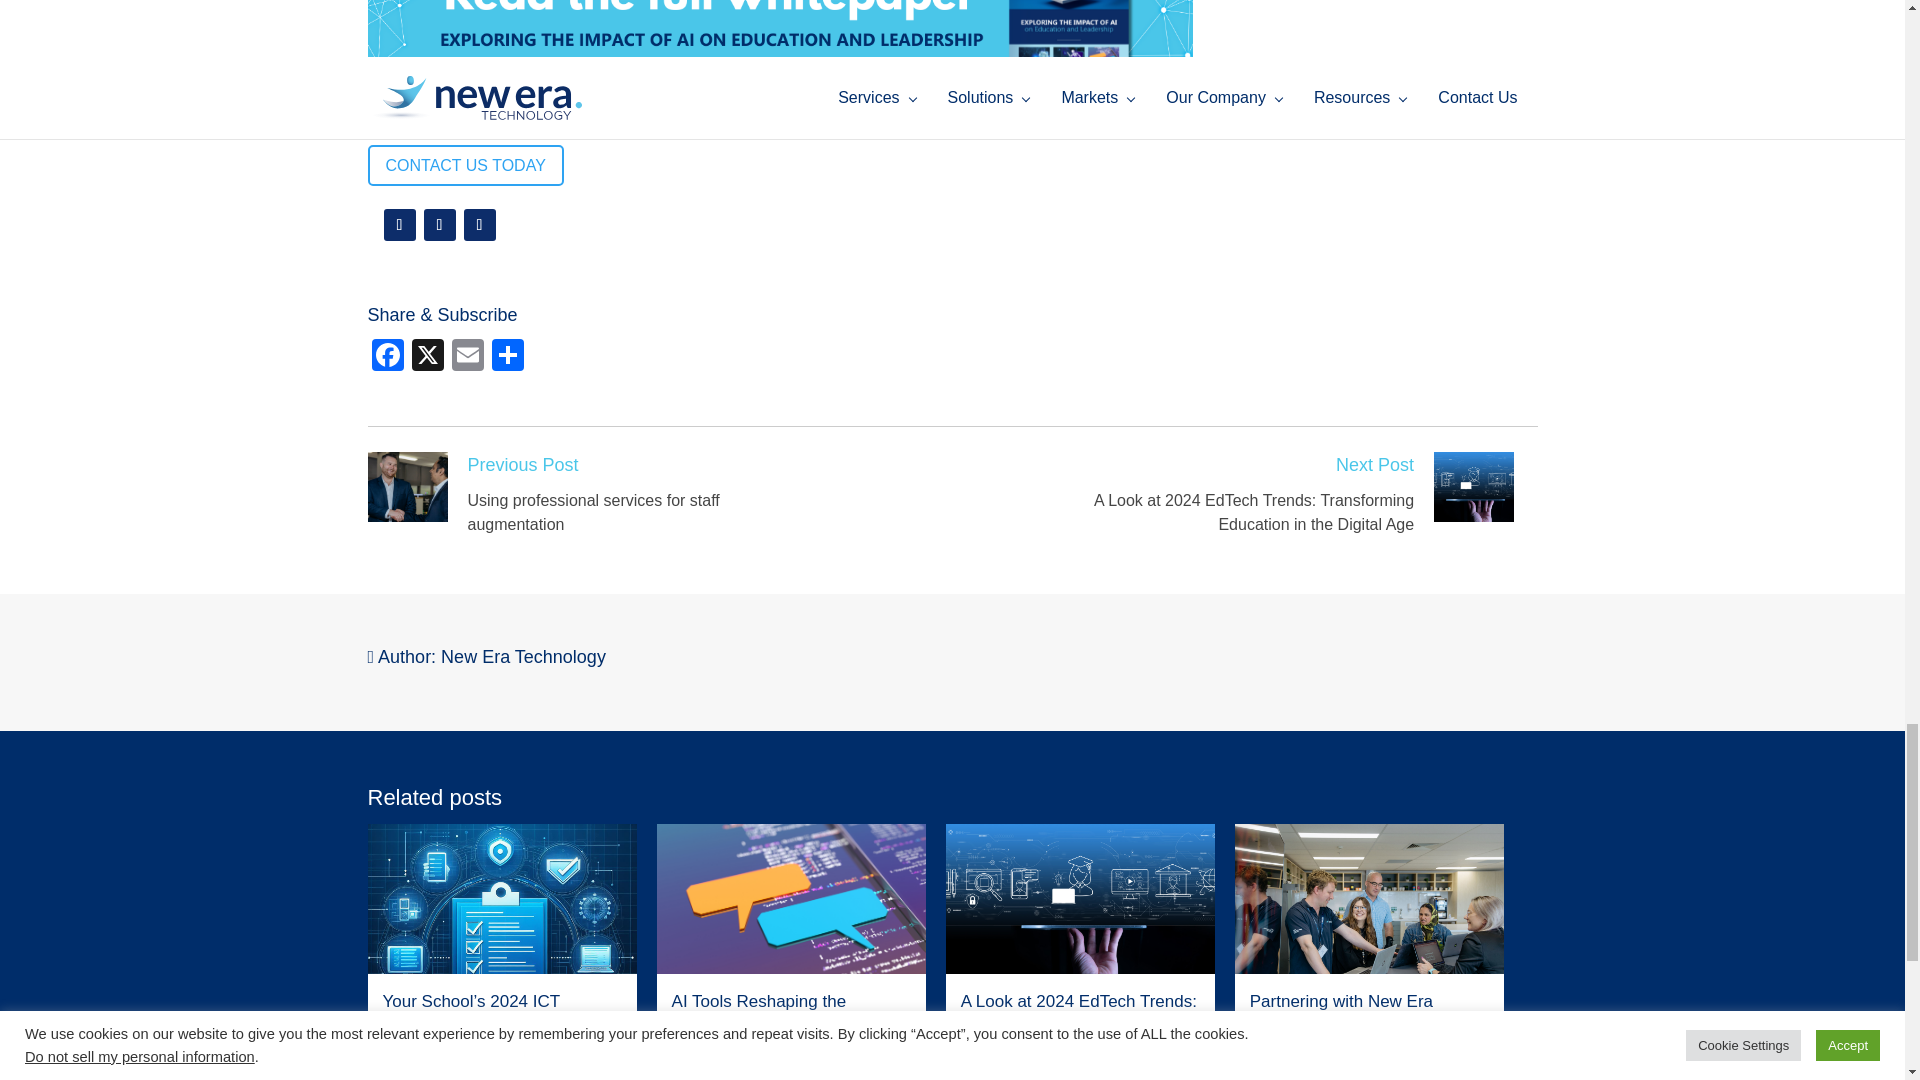 This screenshot has height=1080, width=1920. Describe the element at coordinates (440, 224) in the screenshot. I see `Follow on Twitter` at that location.